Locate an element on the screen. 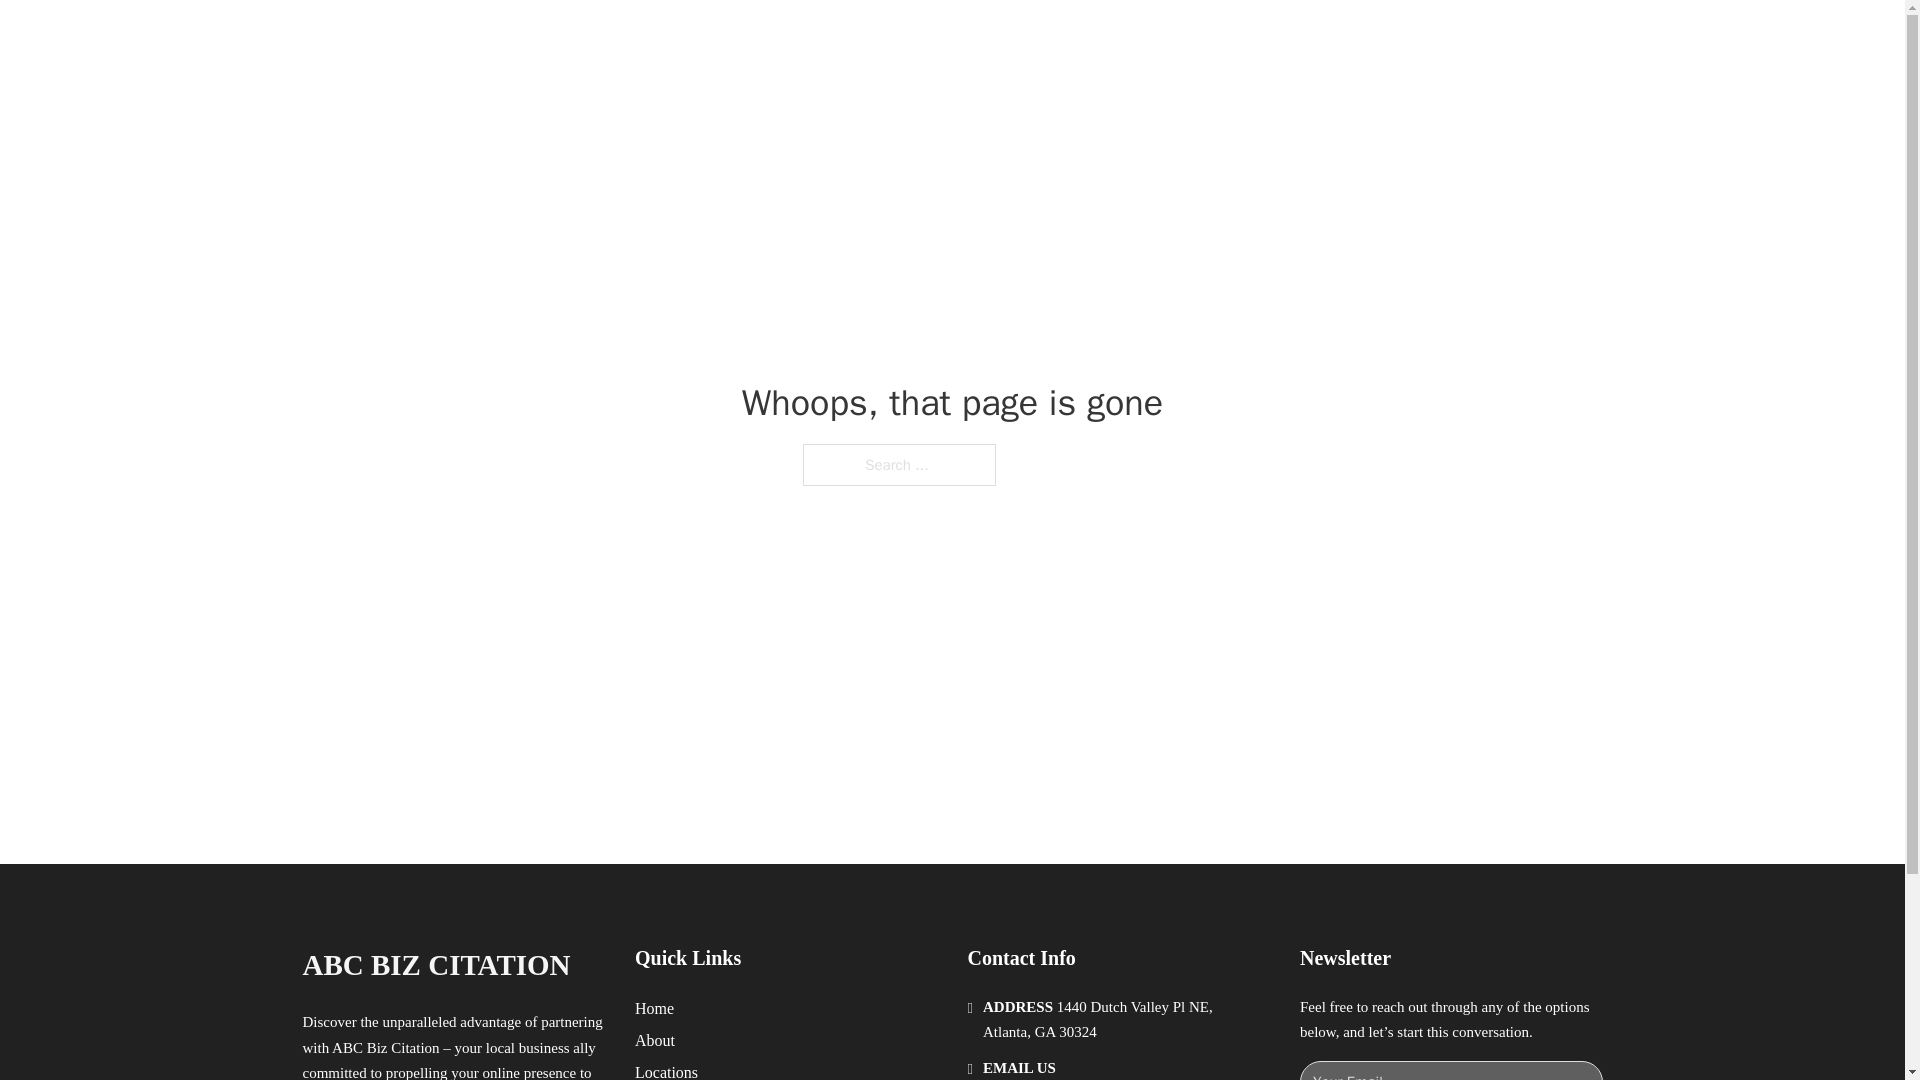 This screenshot has width=1920, height=1080. About is located at coordinates (655, 1040).